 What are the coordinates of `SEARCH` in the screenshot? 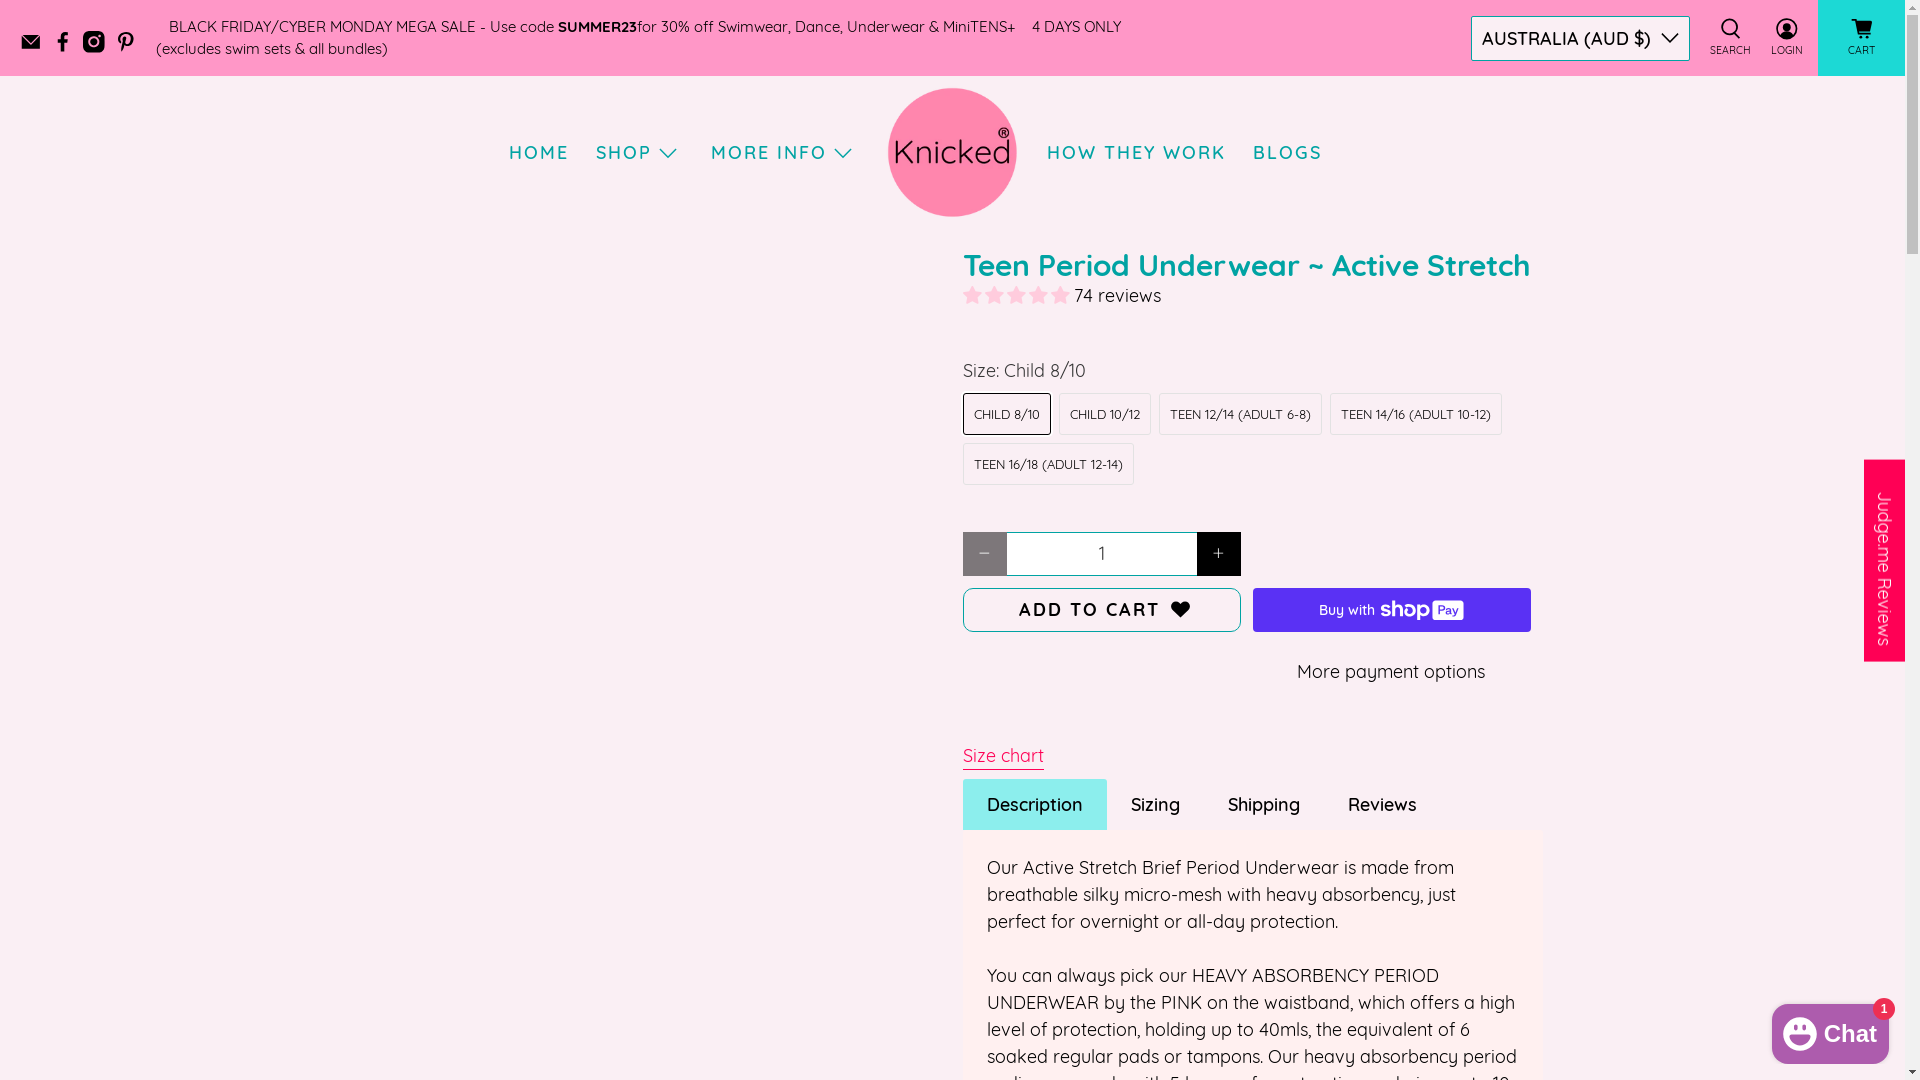 It's located at (1730, 38).